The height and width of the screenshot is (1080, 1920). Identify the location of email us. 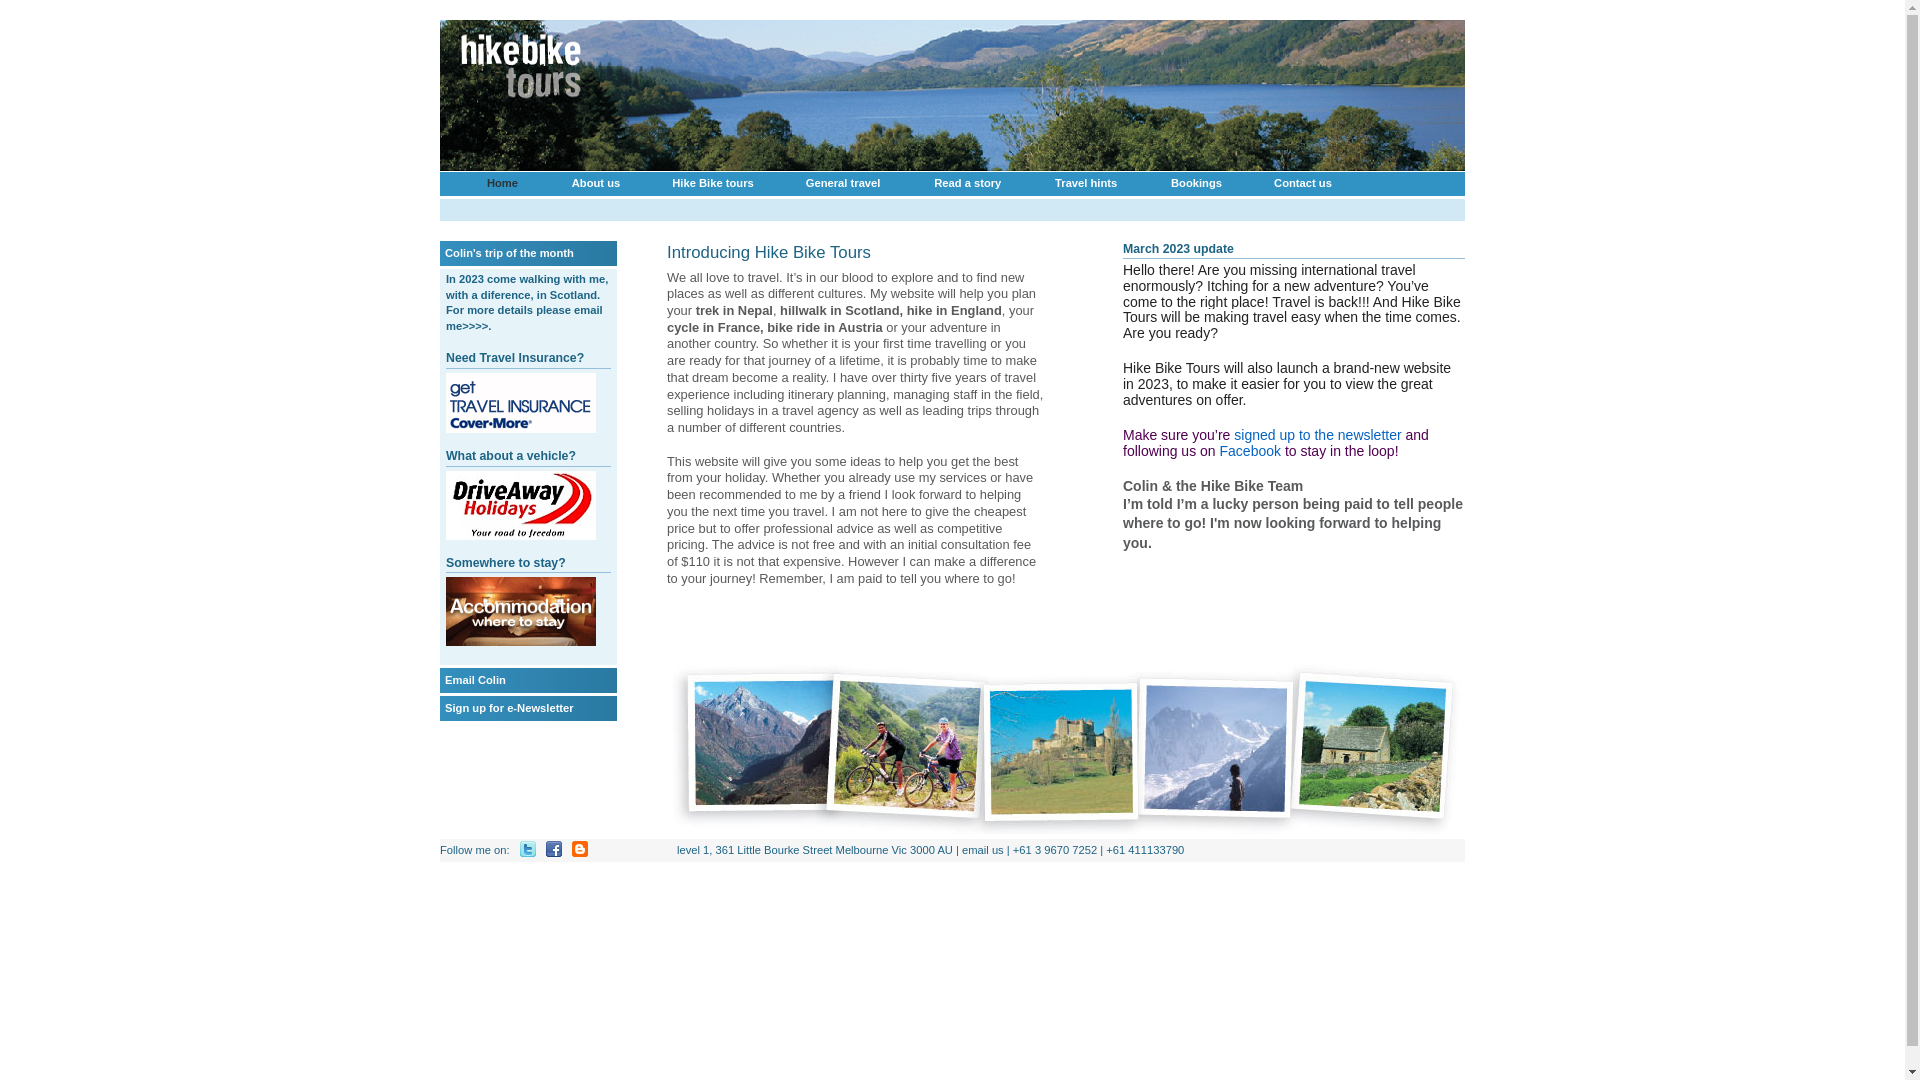
(983, 850).